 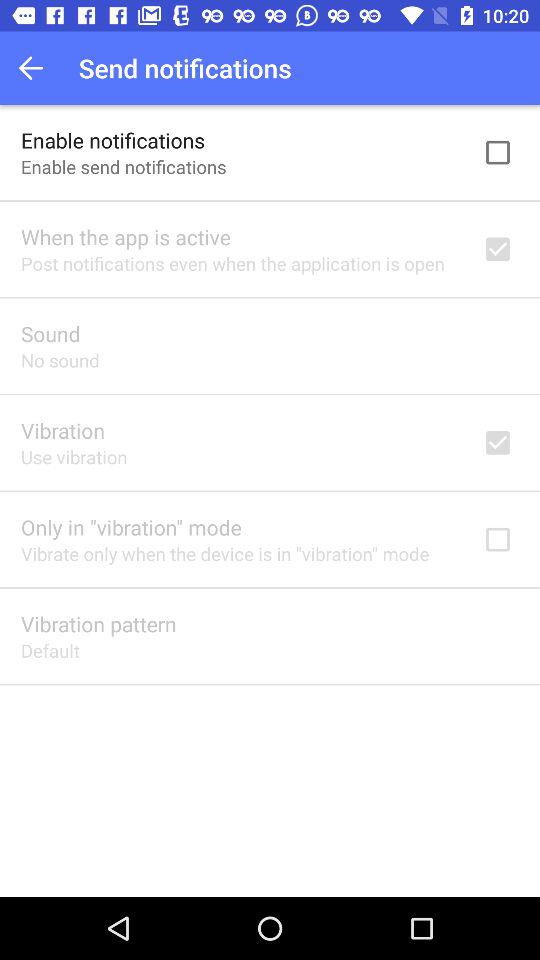 What do you see at coordinates (74, 456) in the screenshot?
I see `jump until use vibration item` at bounding box center [74, 456].